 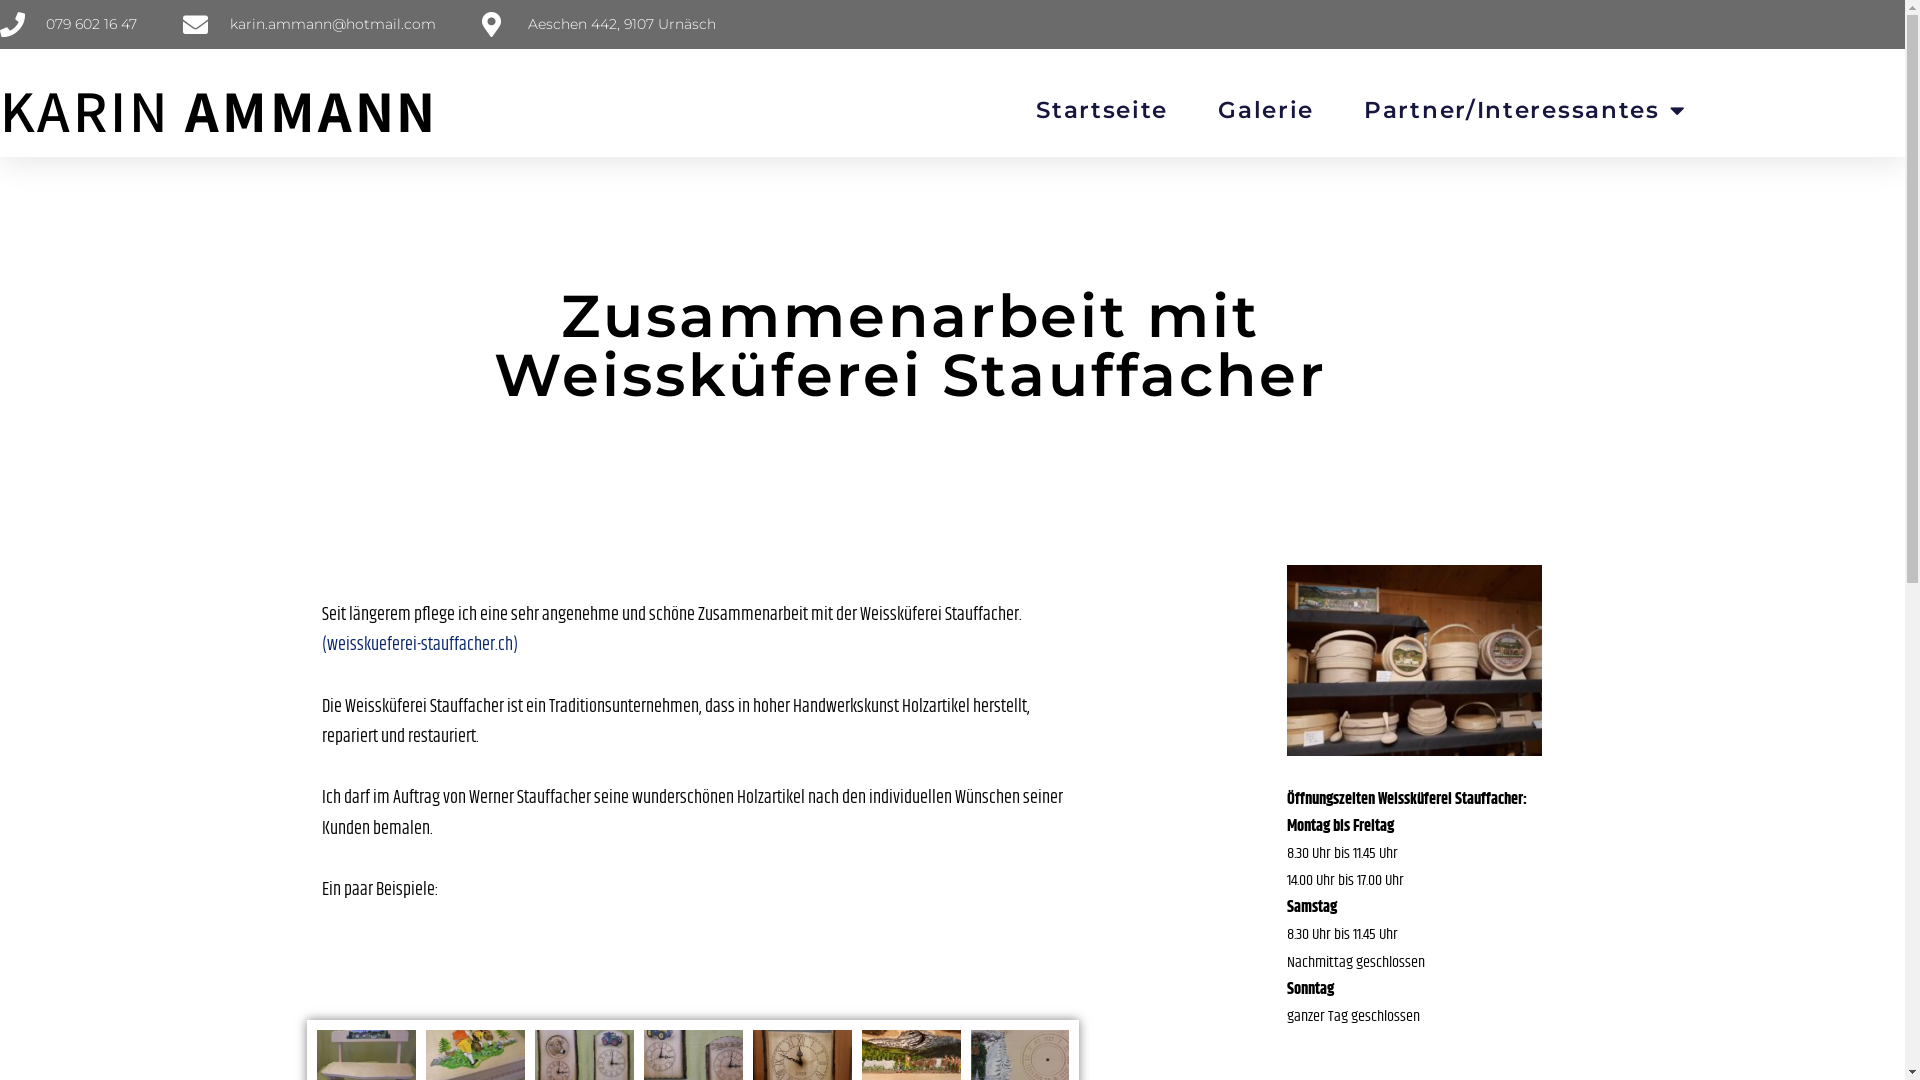 I want to click on (weisskueferei-stauffacher.ch), so click(x=420, y=645).